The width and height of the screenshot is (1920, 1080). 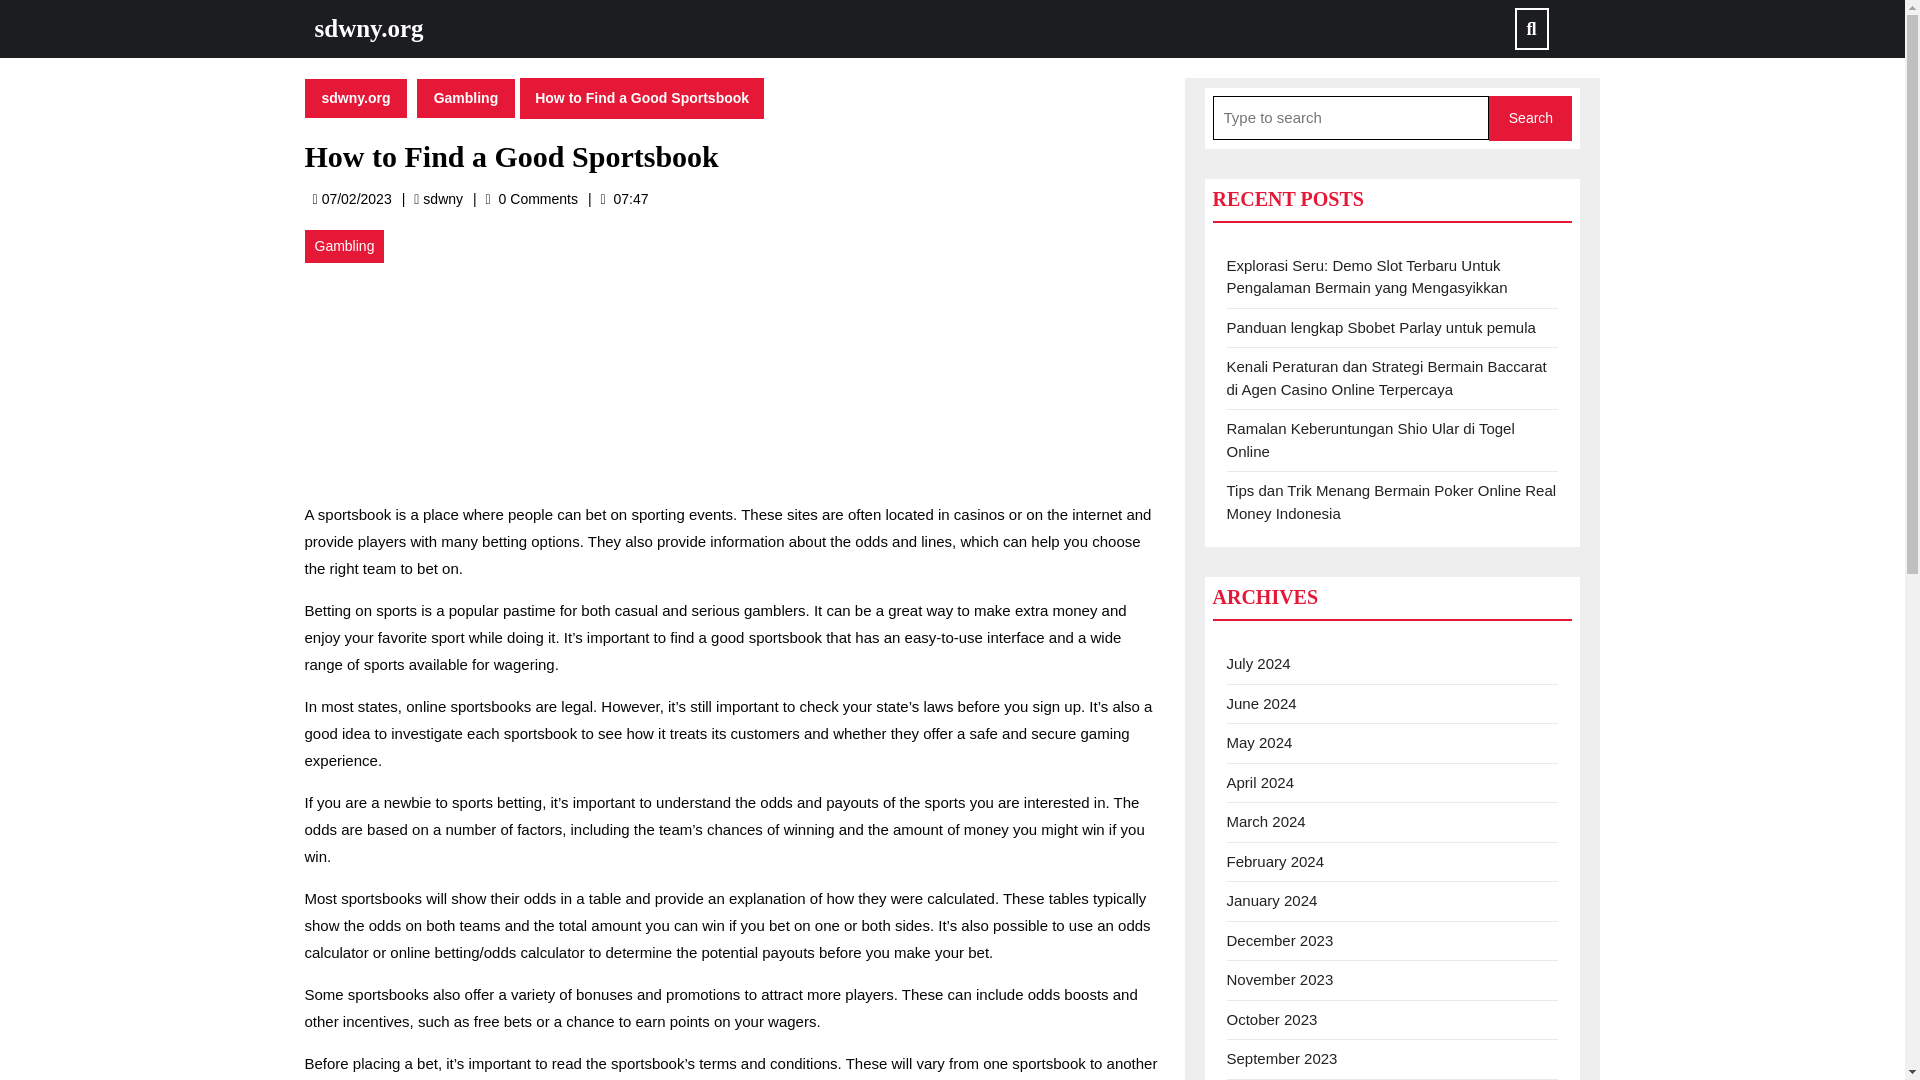 What do you see at coordinates (1370, 440) in the screenshot?
I see `Ramalan Keberuntungan Shio Ular di Togel Online` at bounding box center [1370, 440].